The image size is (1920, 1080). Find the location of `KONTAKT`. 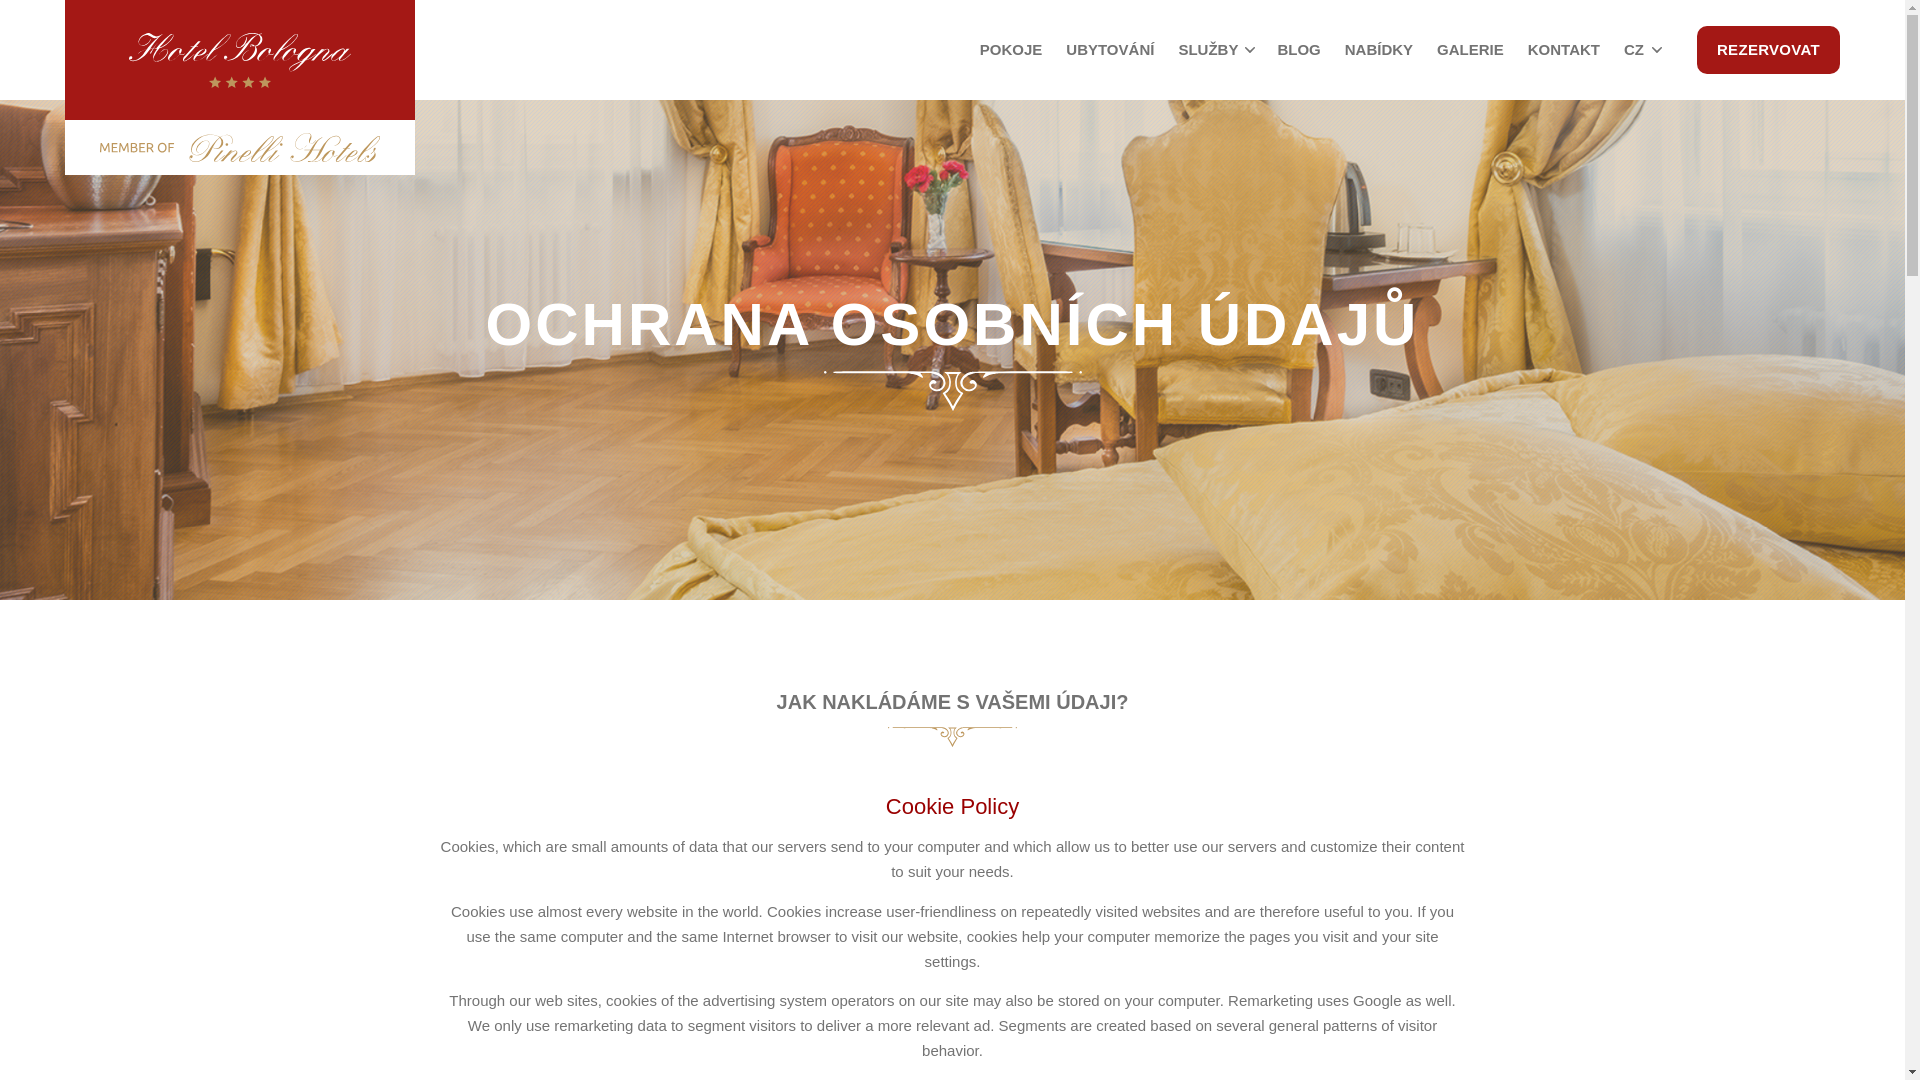

KONTAKT is located at coordinates (1564, 50).